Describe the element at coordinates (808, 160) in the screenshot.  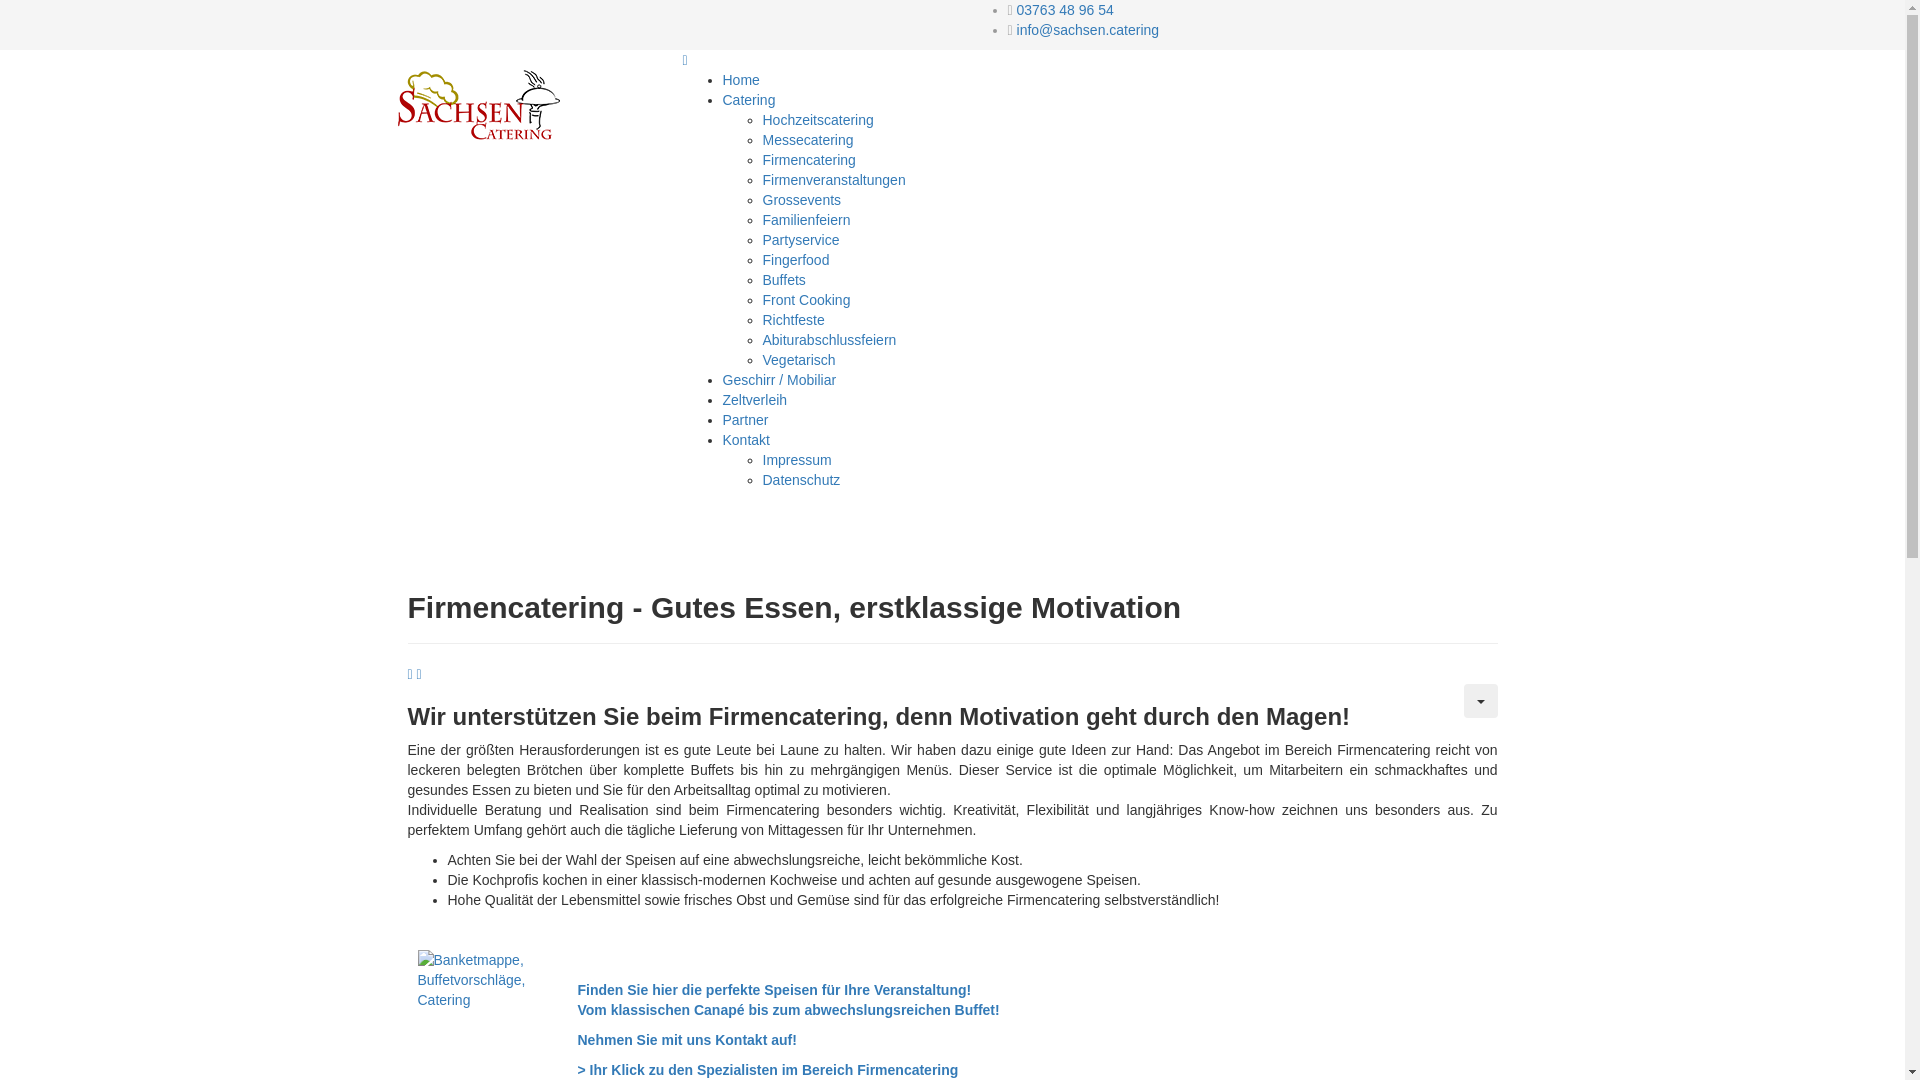
I see `Firmencatering` at that location.